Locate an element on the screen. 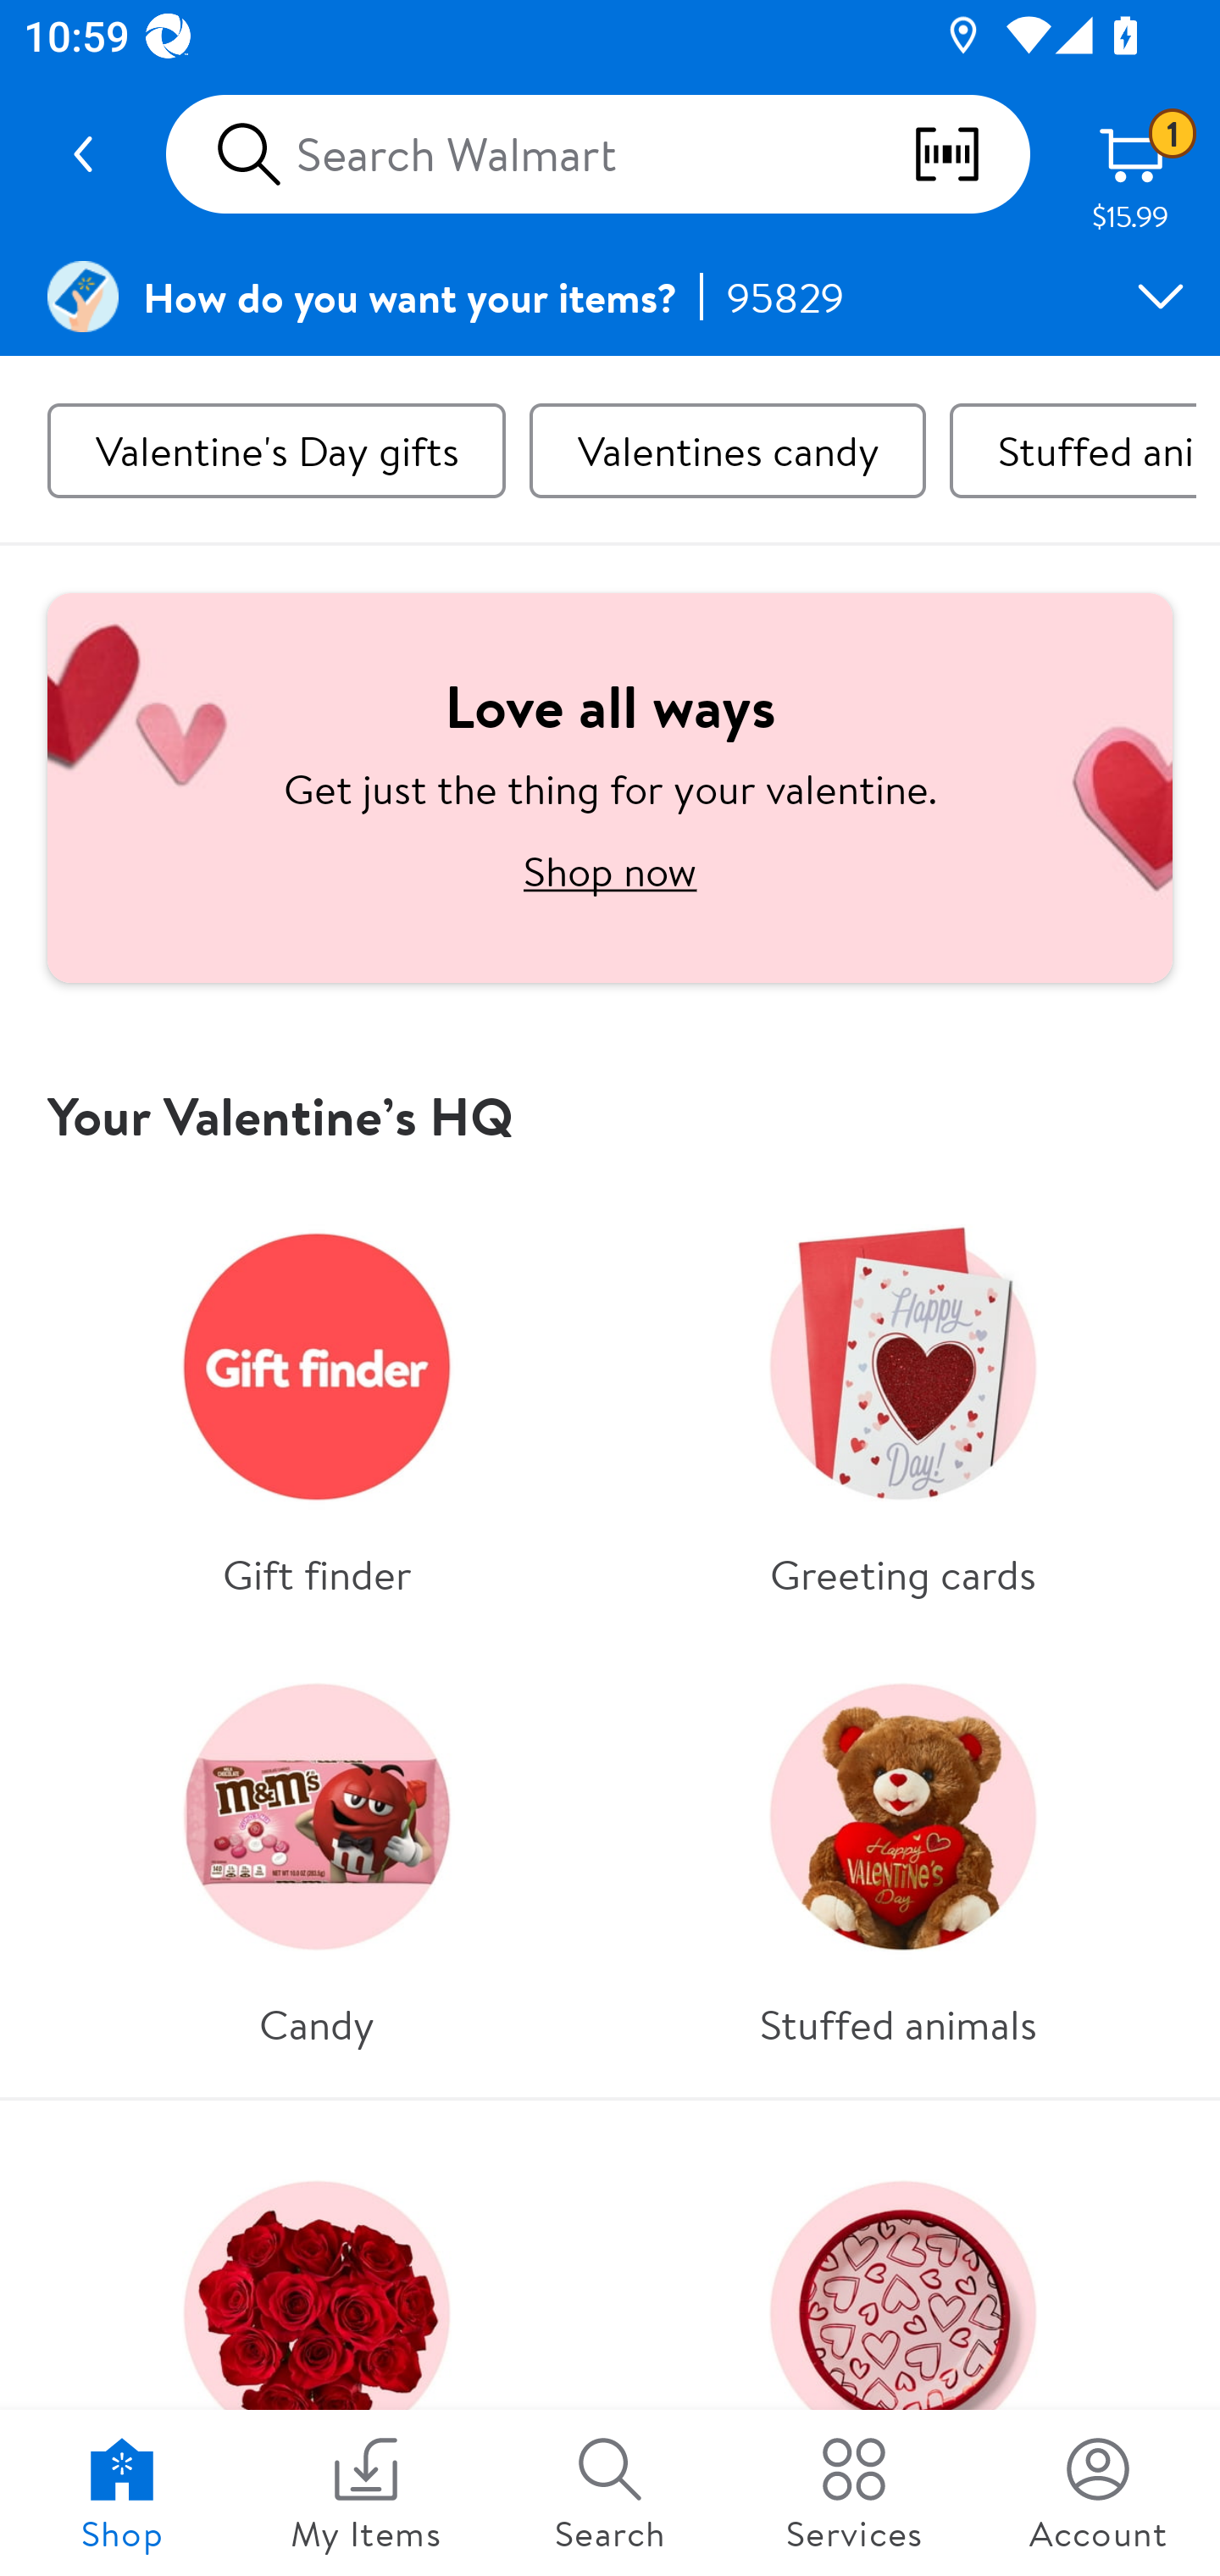  Valentines candy is located at coordinates (727, 451).